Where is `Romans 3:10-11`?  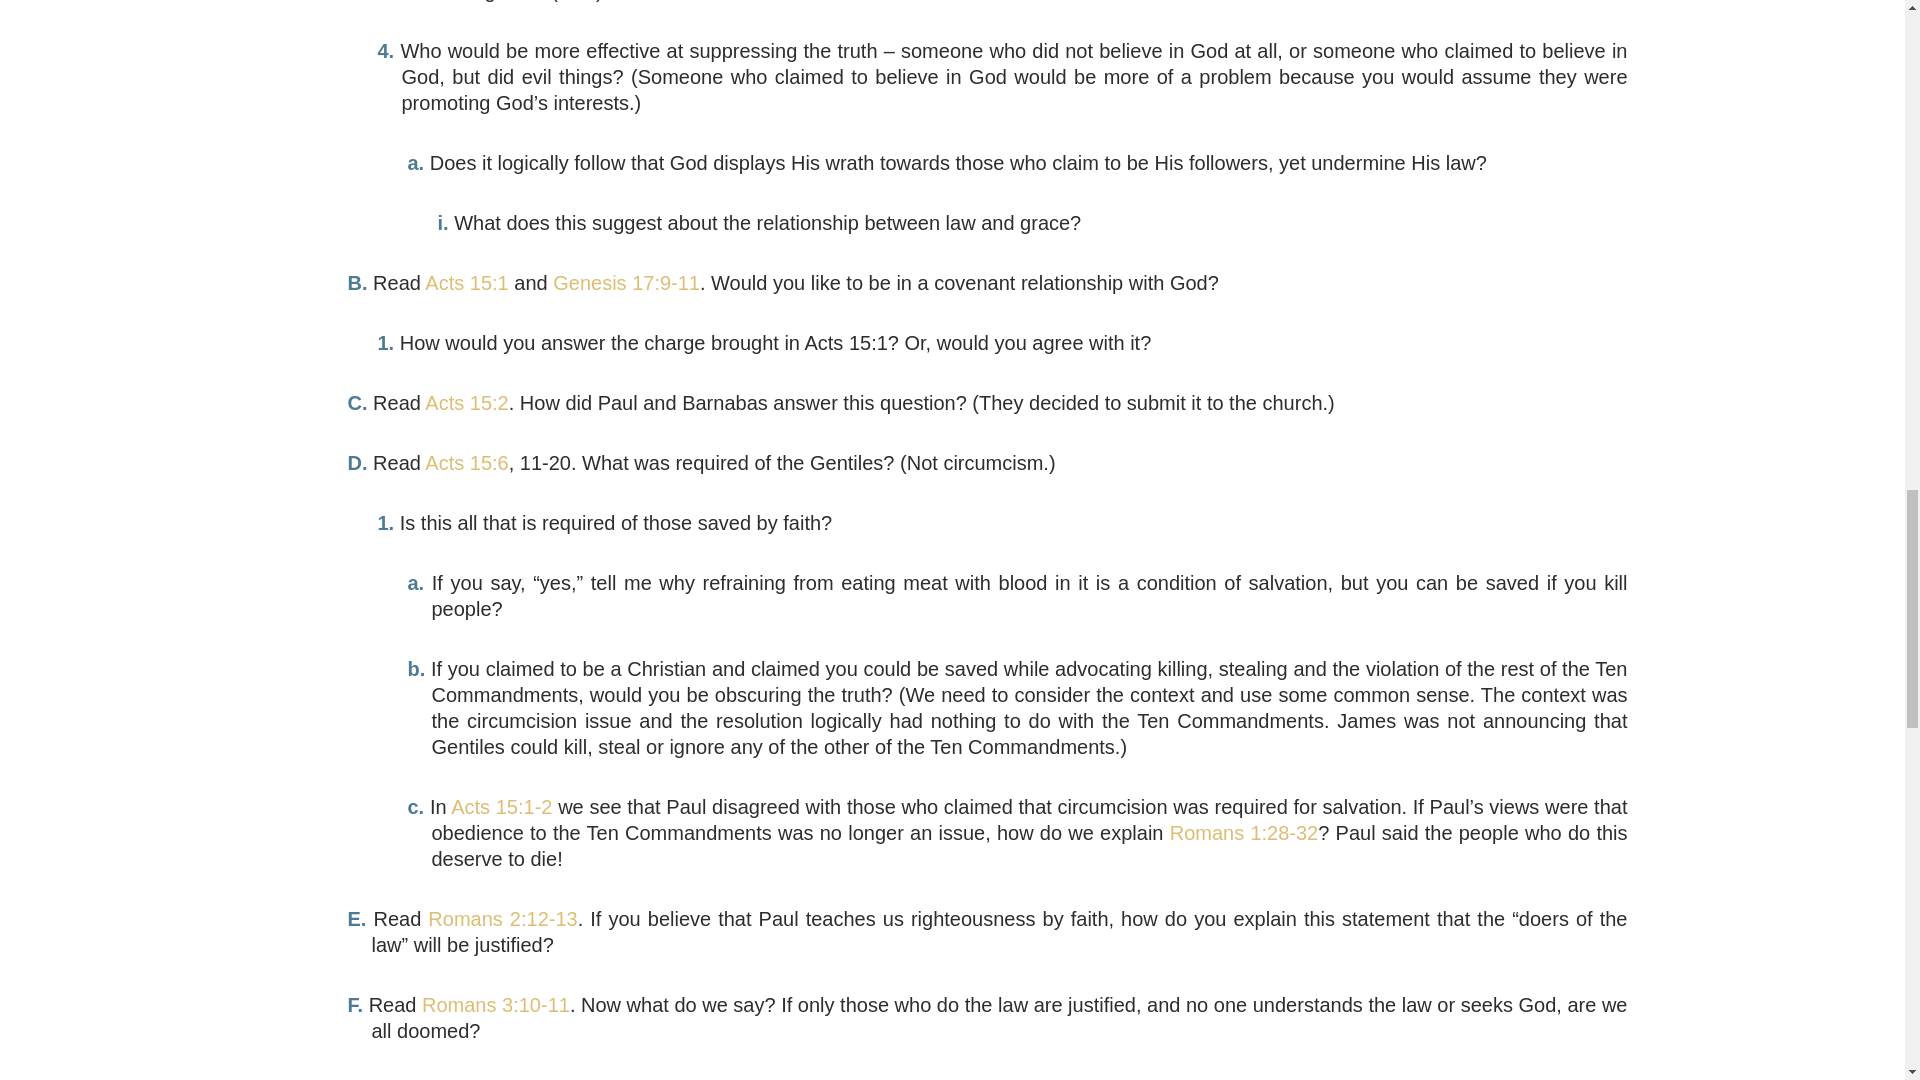 Romans 3:10-11 is located at coordinates (496, 1004).